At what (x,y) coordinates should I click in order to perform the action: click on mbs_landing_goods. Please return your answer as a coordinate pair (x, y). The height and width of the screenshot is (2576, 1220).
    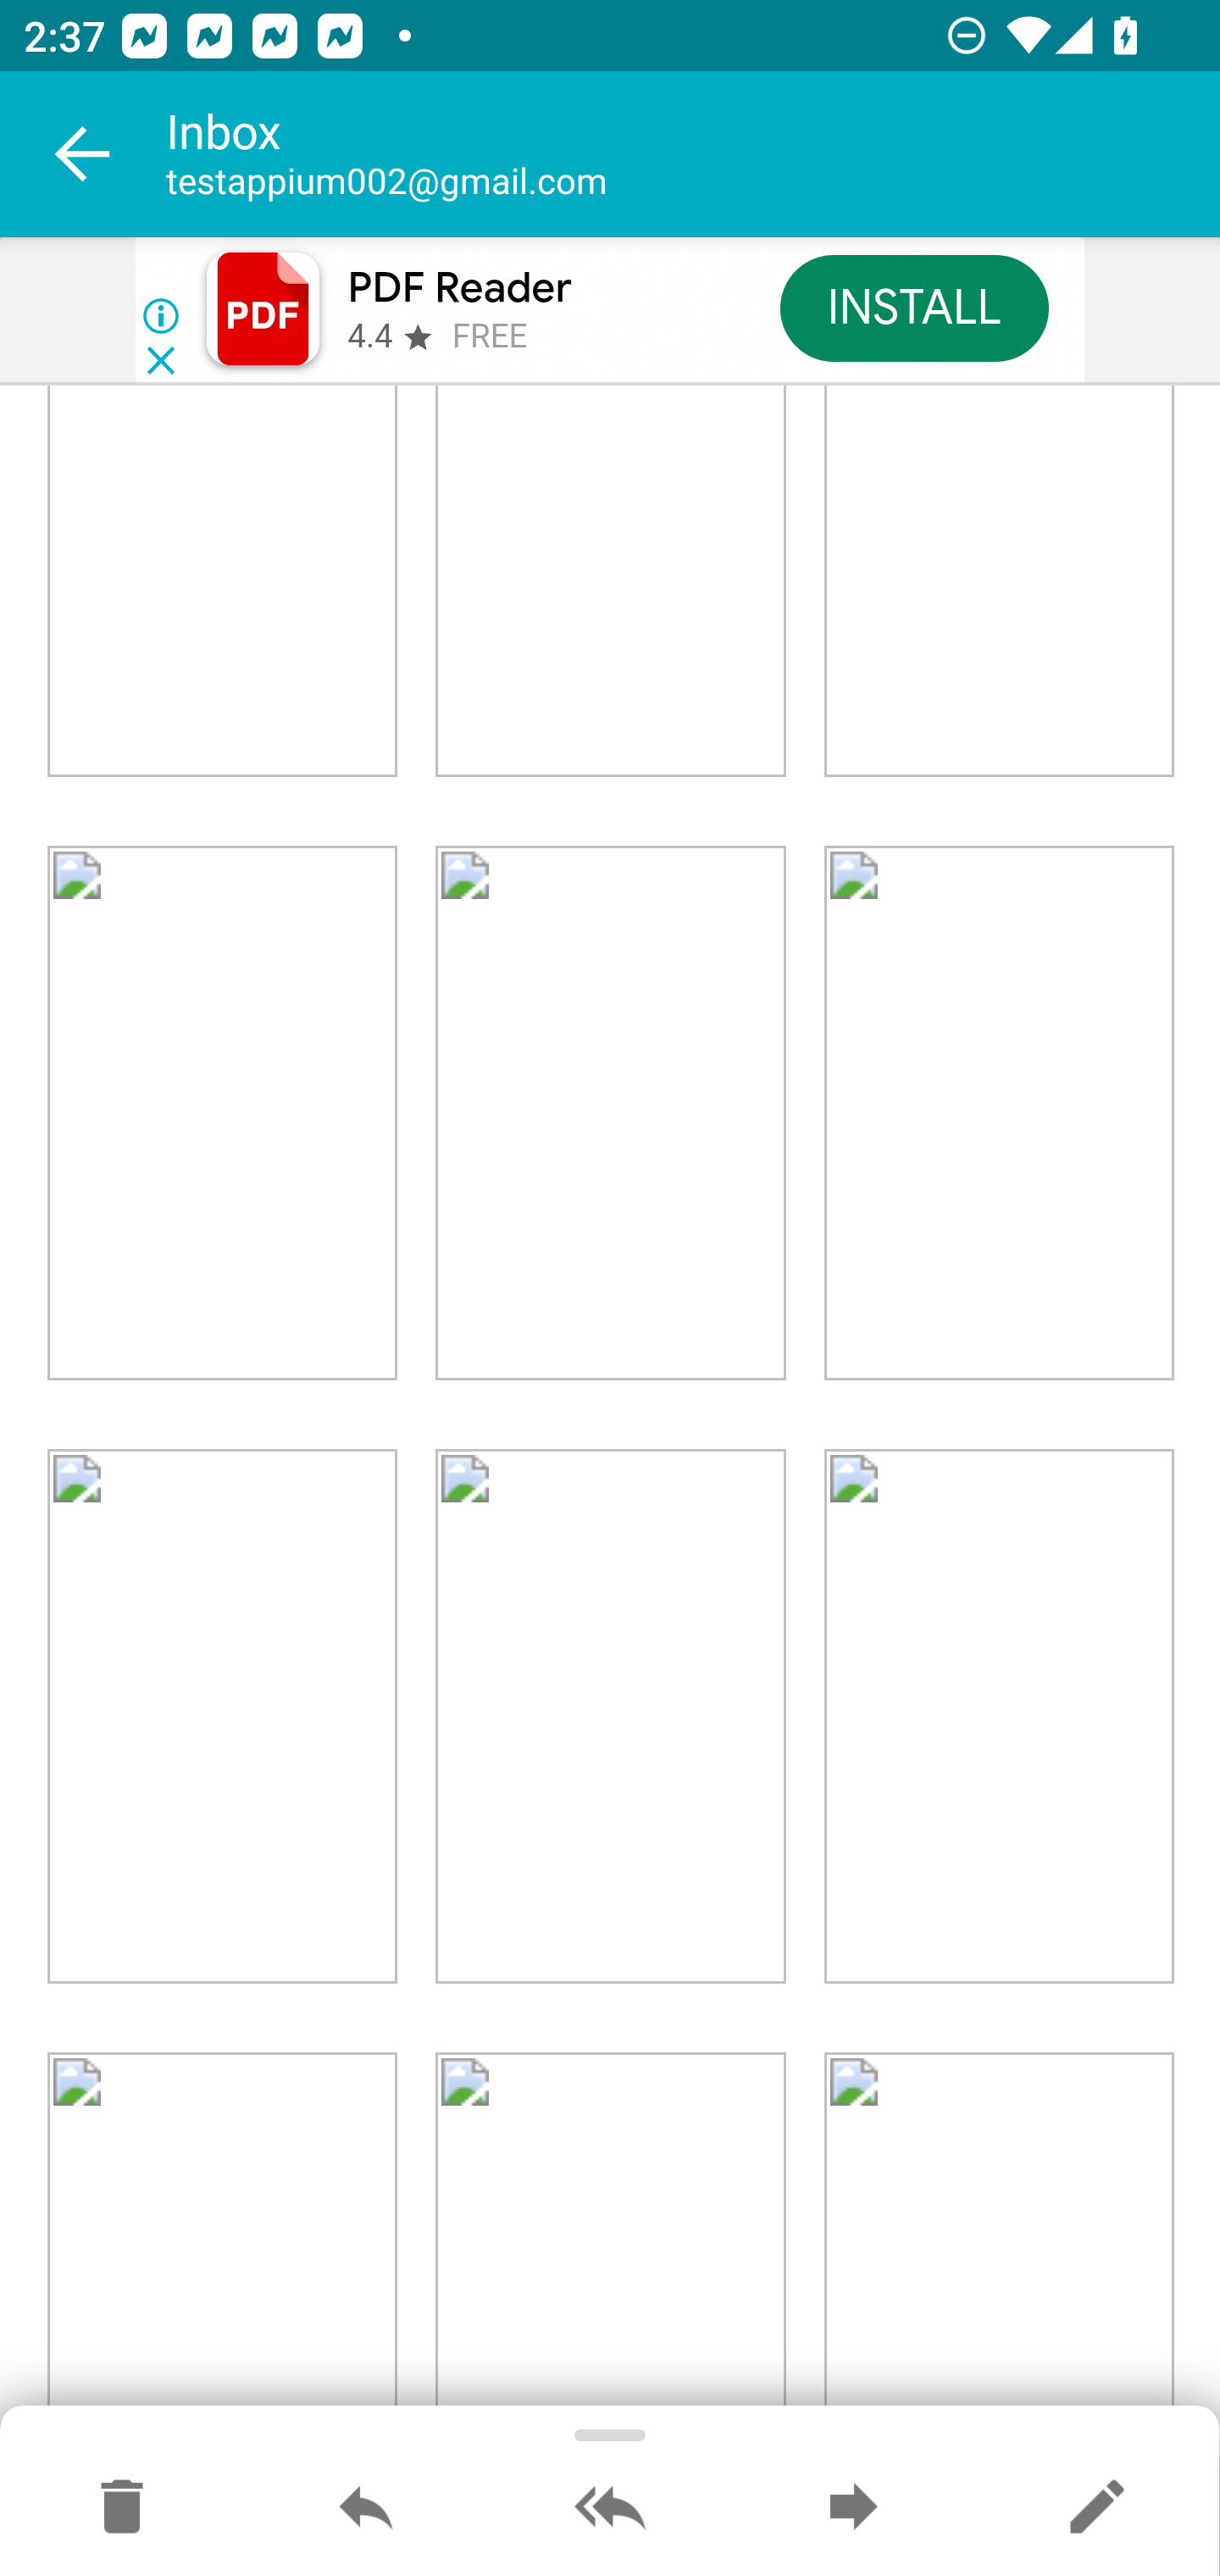
    Looking at the image, I should click on (999, 2235).